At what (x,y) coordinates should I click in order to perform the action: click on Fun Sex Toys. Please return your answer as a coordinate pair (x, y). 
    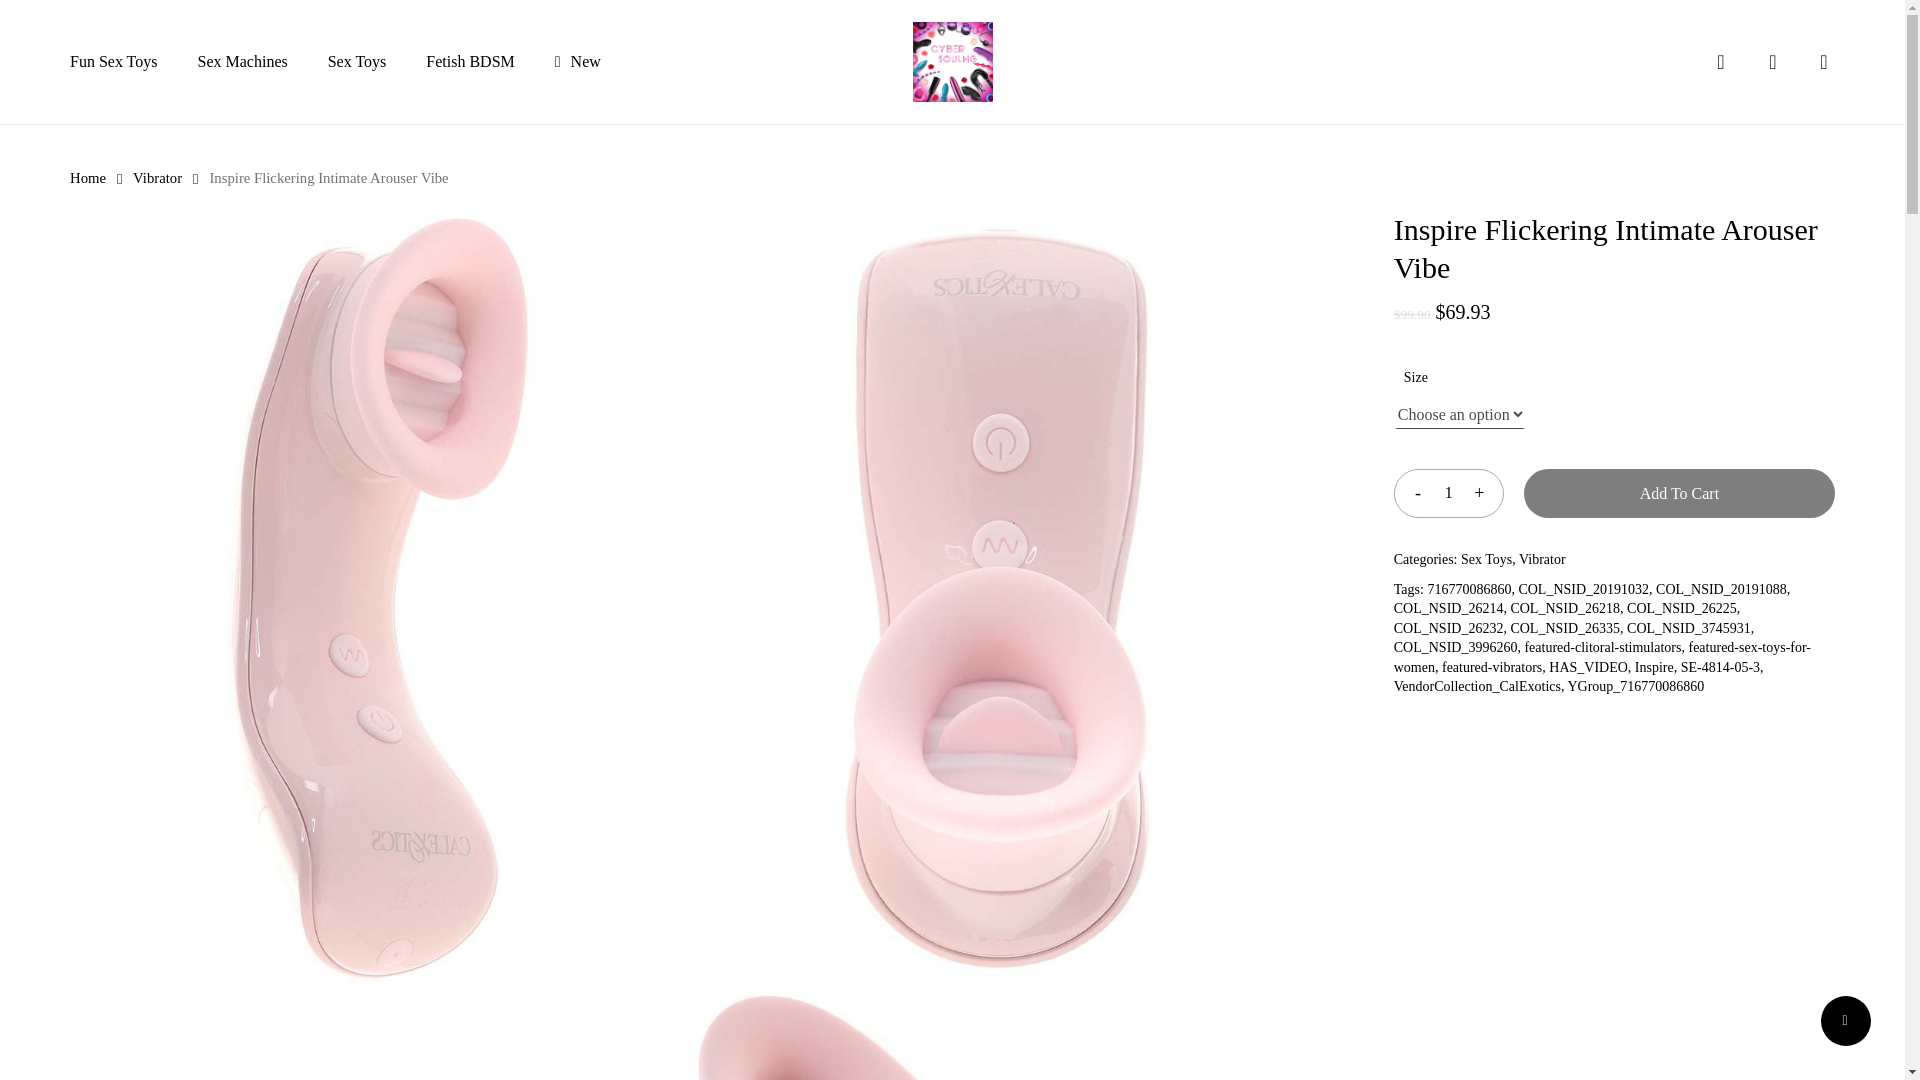
    Looking at the image, I should click on (113, 62).